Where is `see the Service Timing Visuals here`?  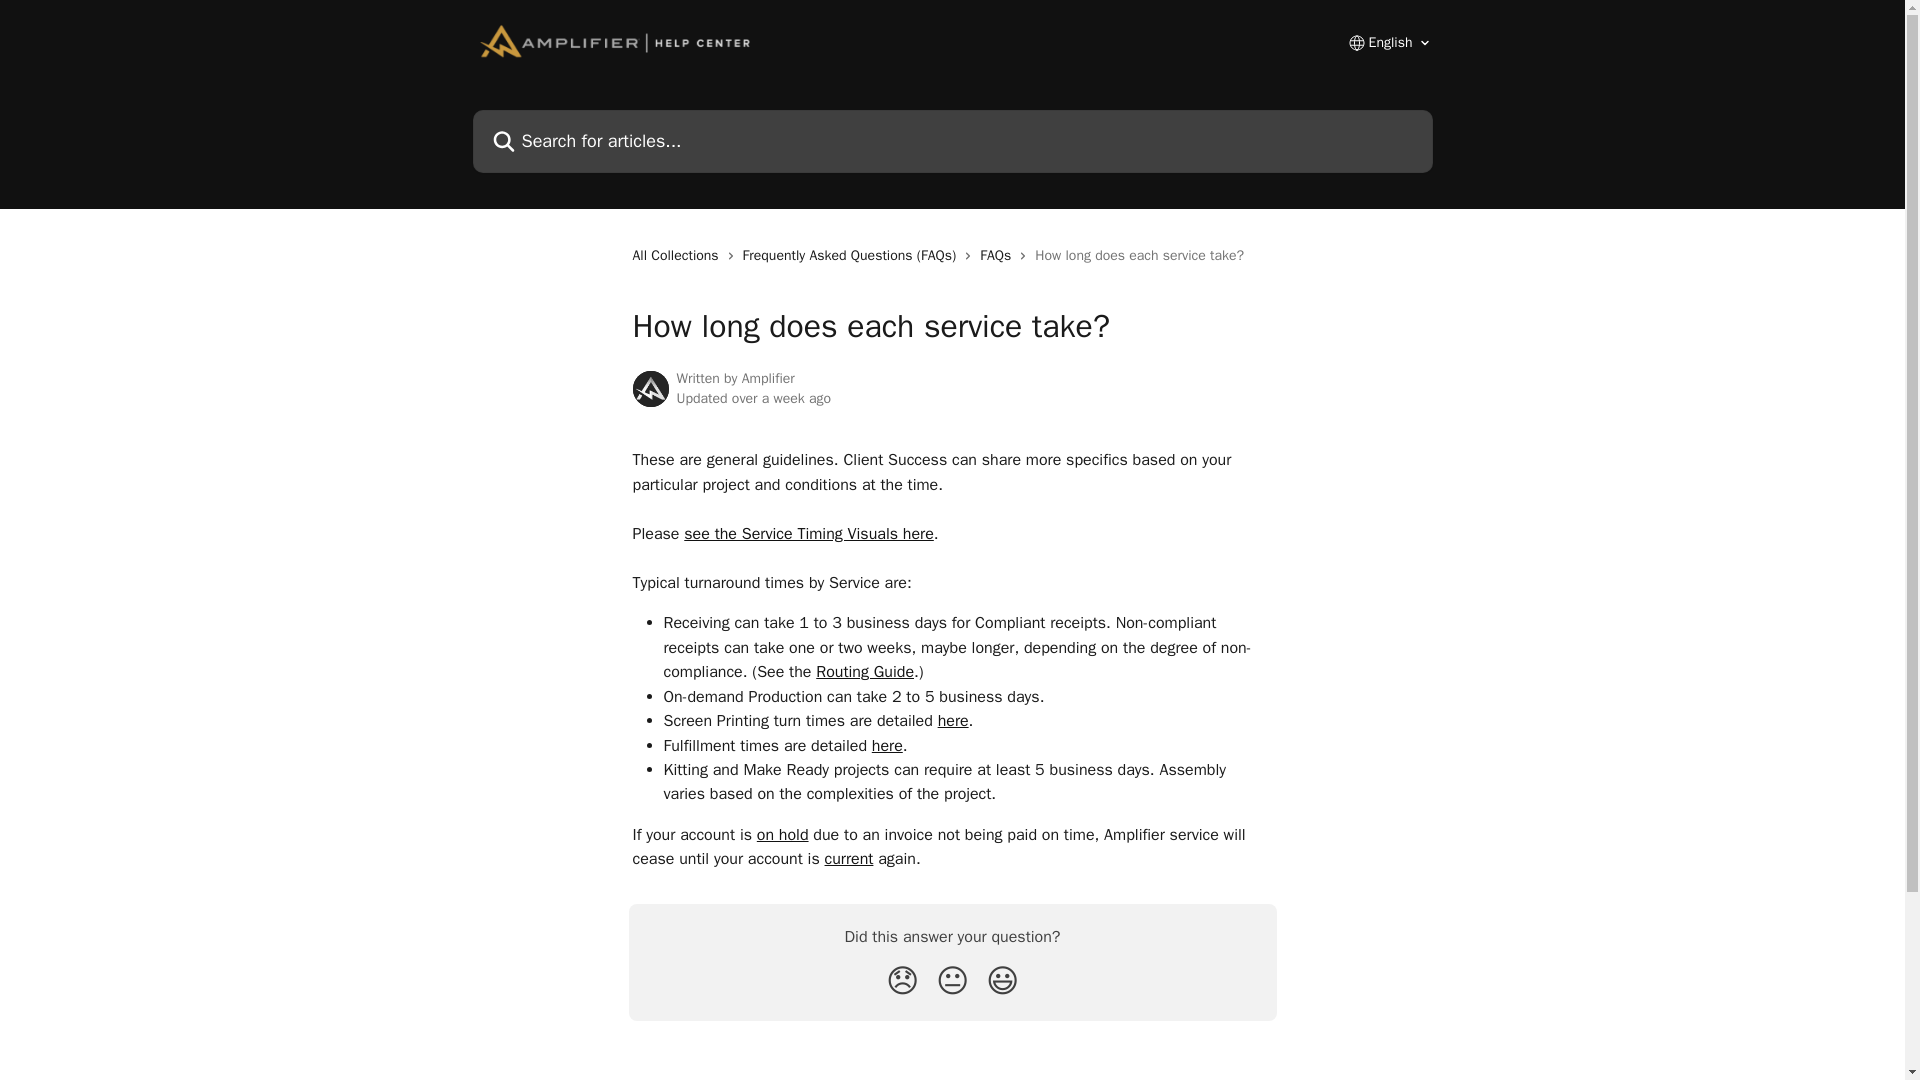 see the Service Timing Visuals here is located at coordinates (808, 534).